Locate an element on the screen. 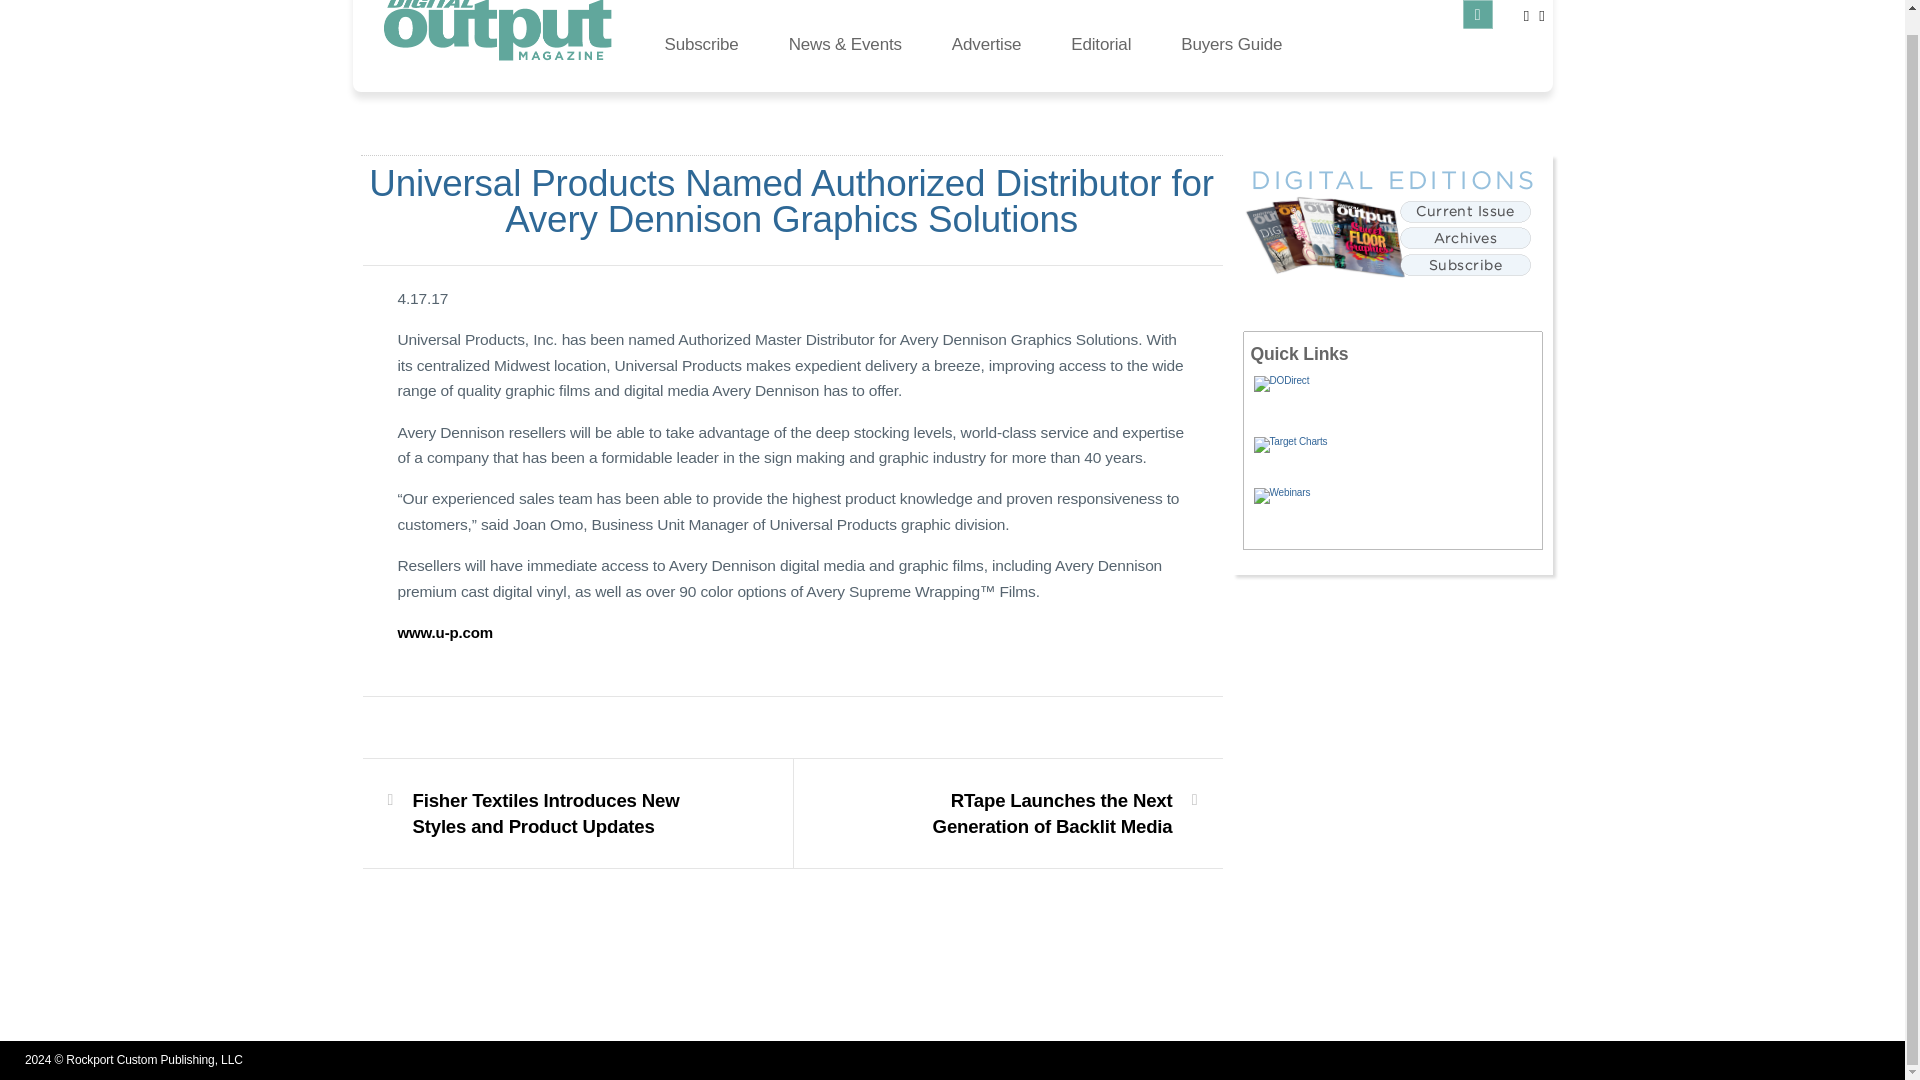 Image resolution: width=1920 pixels, height=1080 pixels. Fisher Textiles Introduces New Styles and Product Updates is located at coordinates (564, 814).